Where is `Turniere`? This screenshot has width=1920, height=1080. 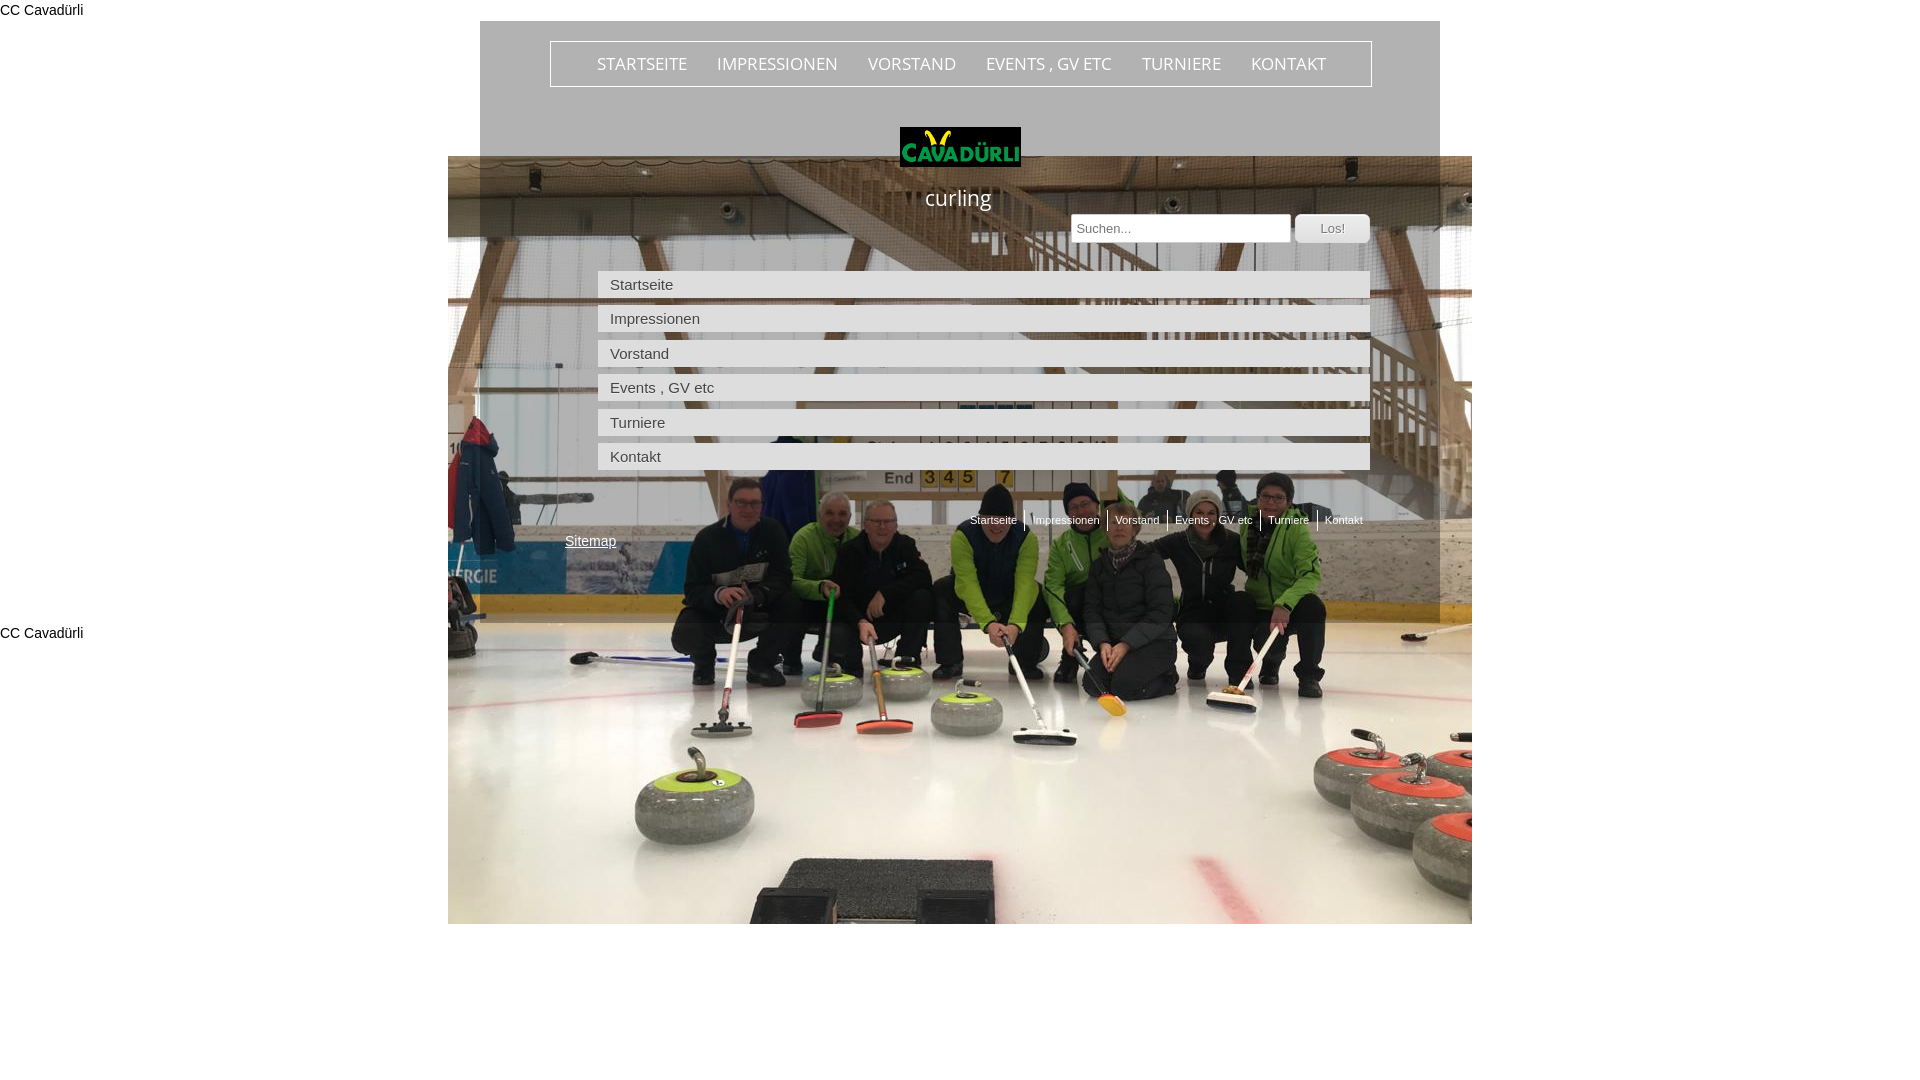
Turniere is located at coordinates (1288, 520).